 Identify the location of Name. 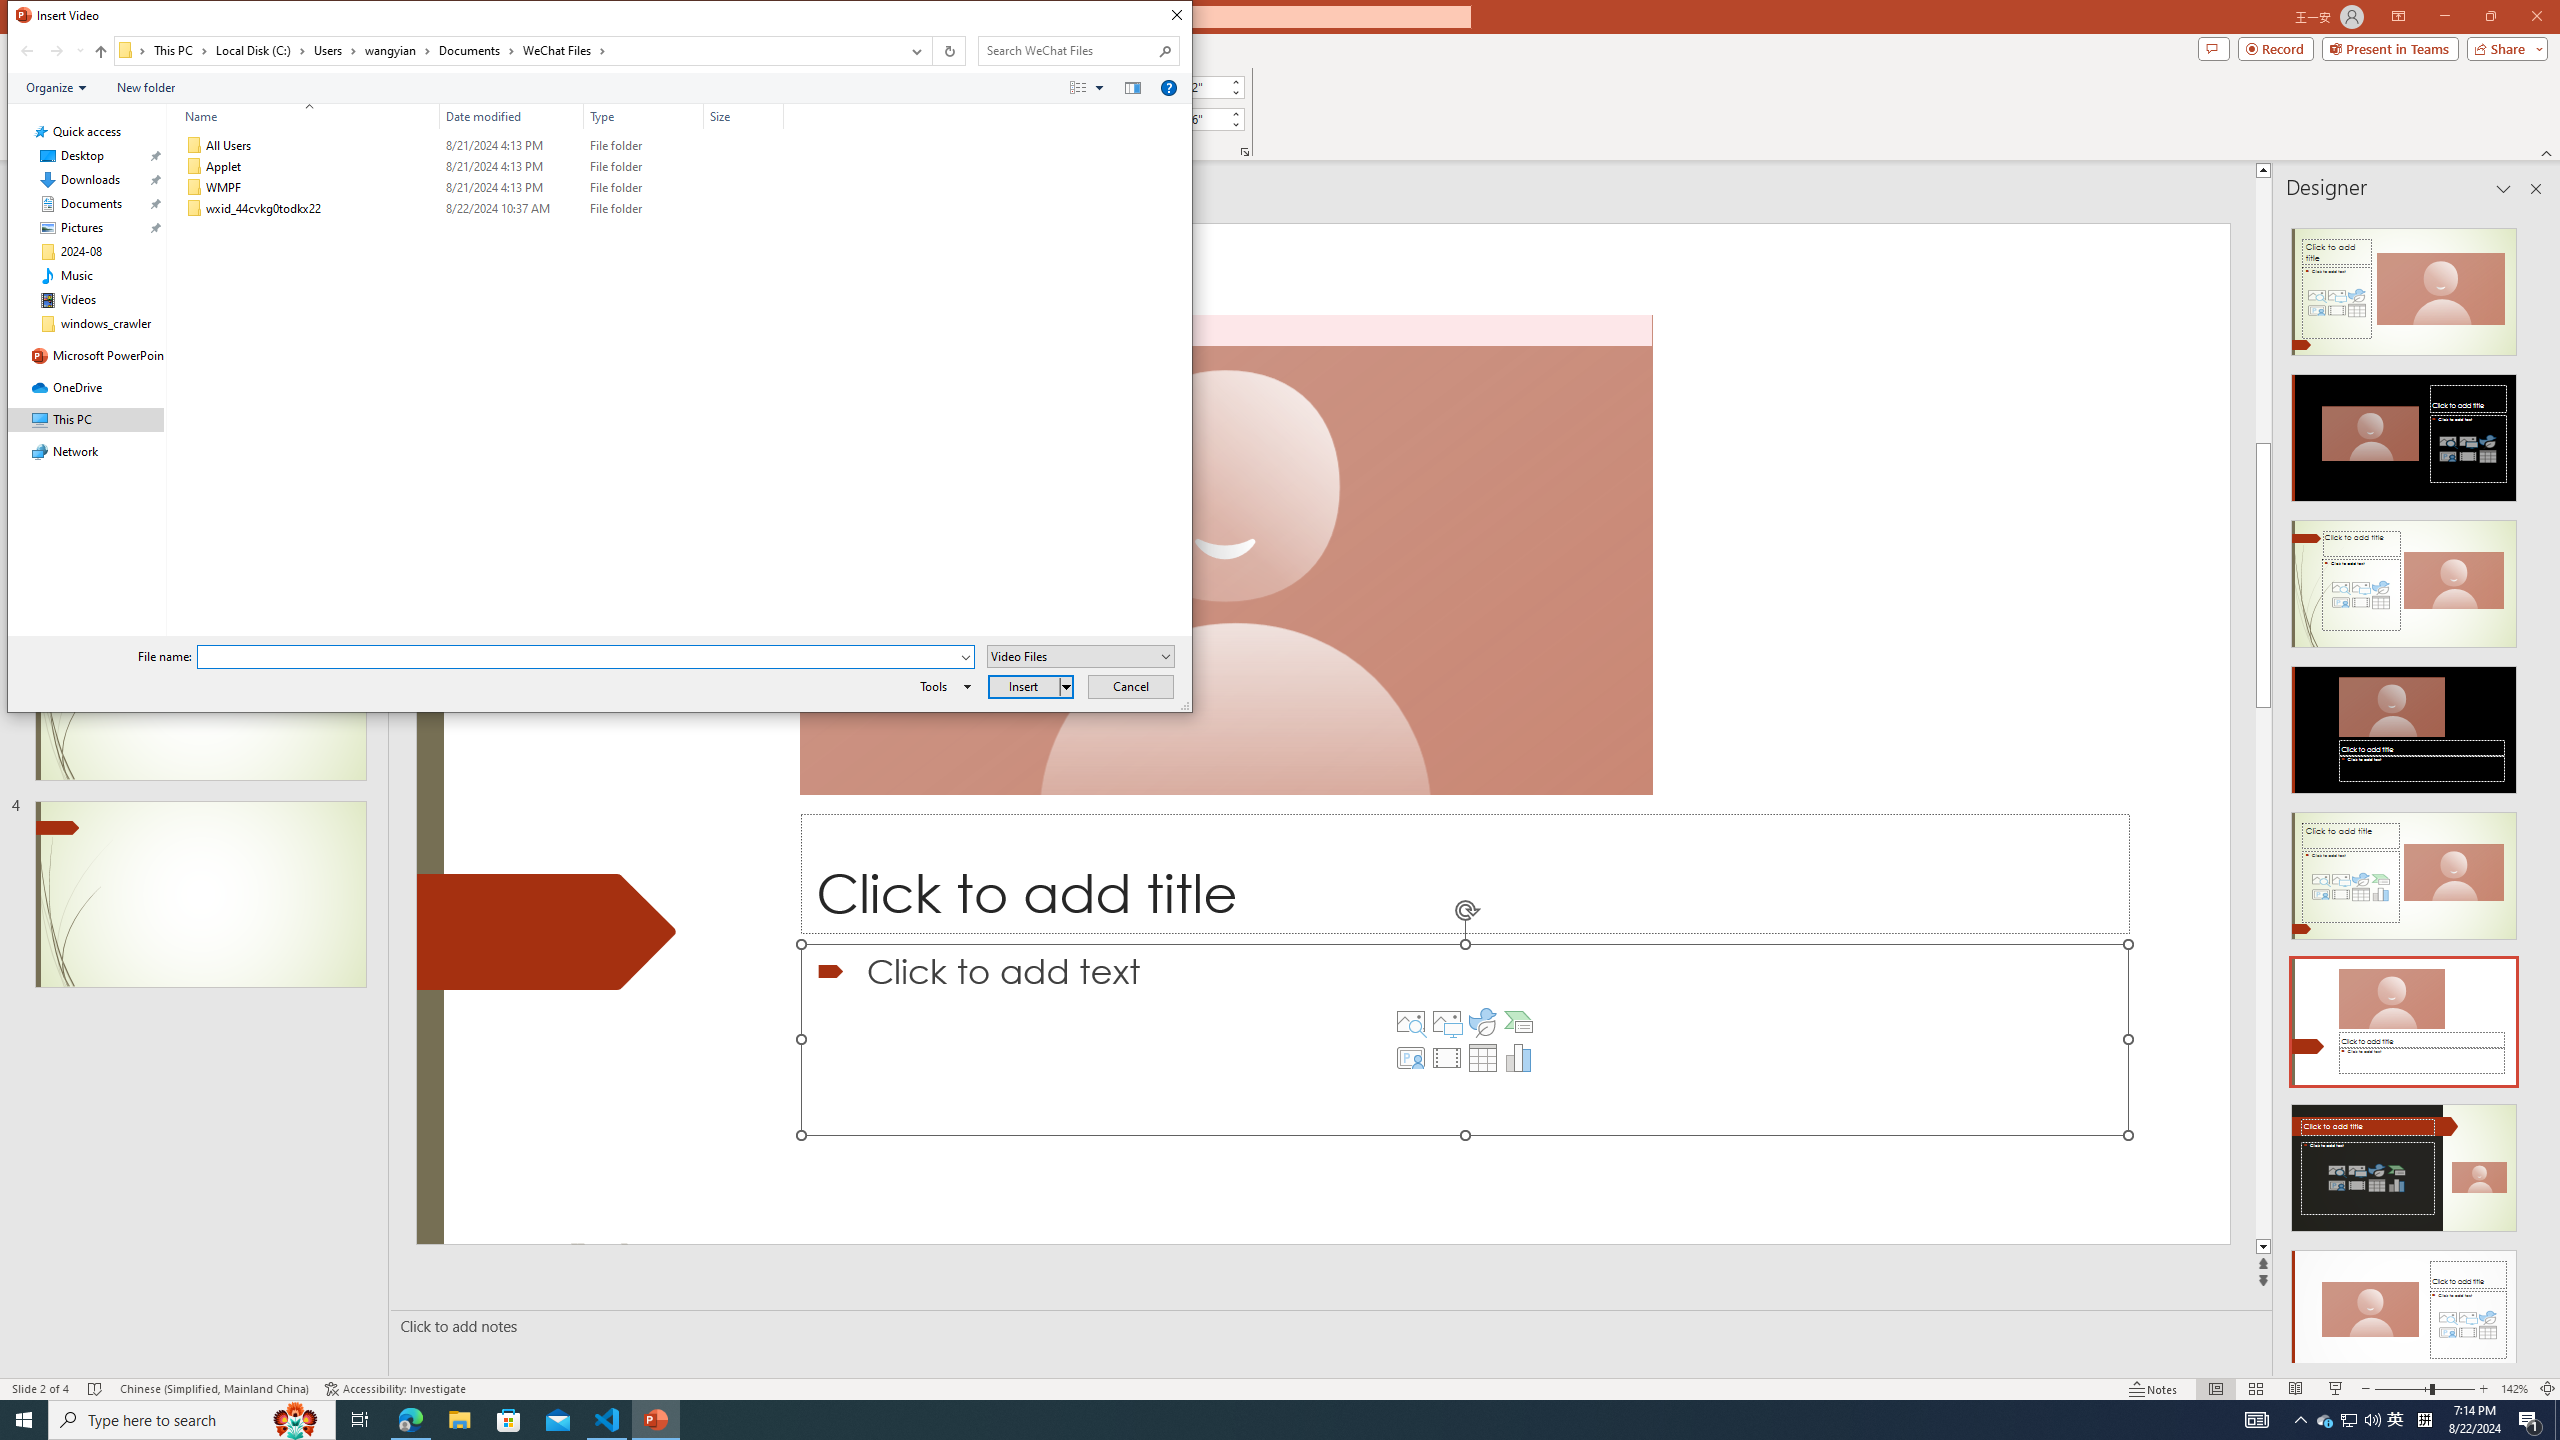
(322, 209).